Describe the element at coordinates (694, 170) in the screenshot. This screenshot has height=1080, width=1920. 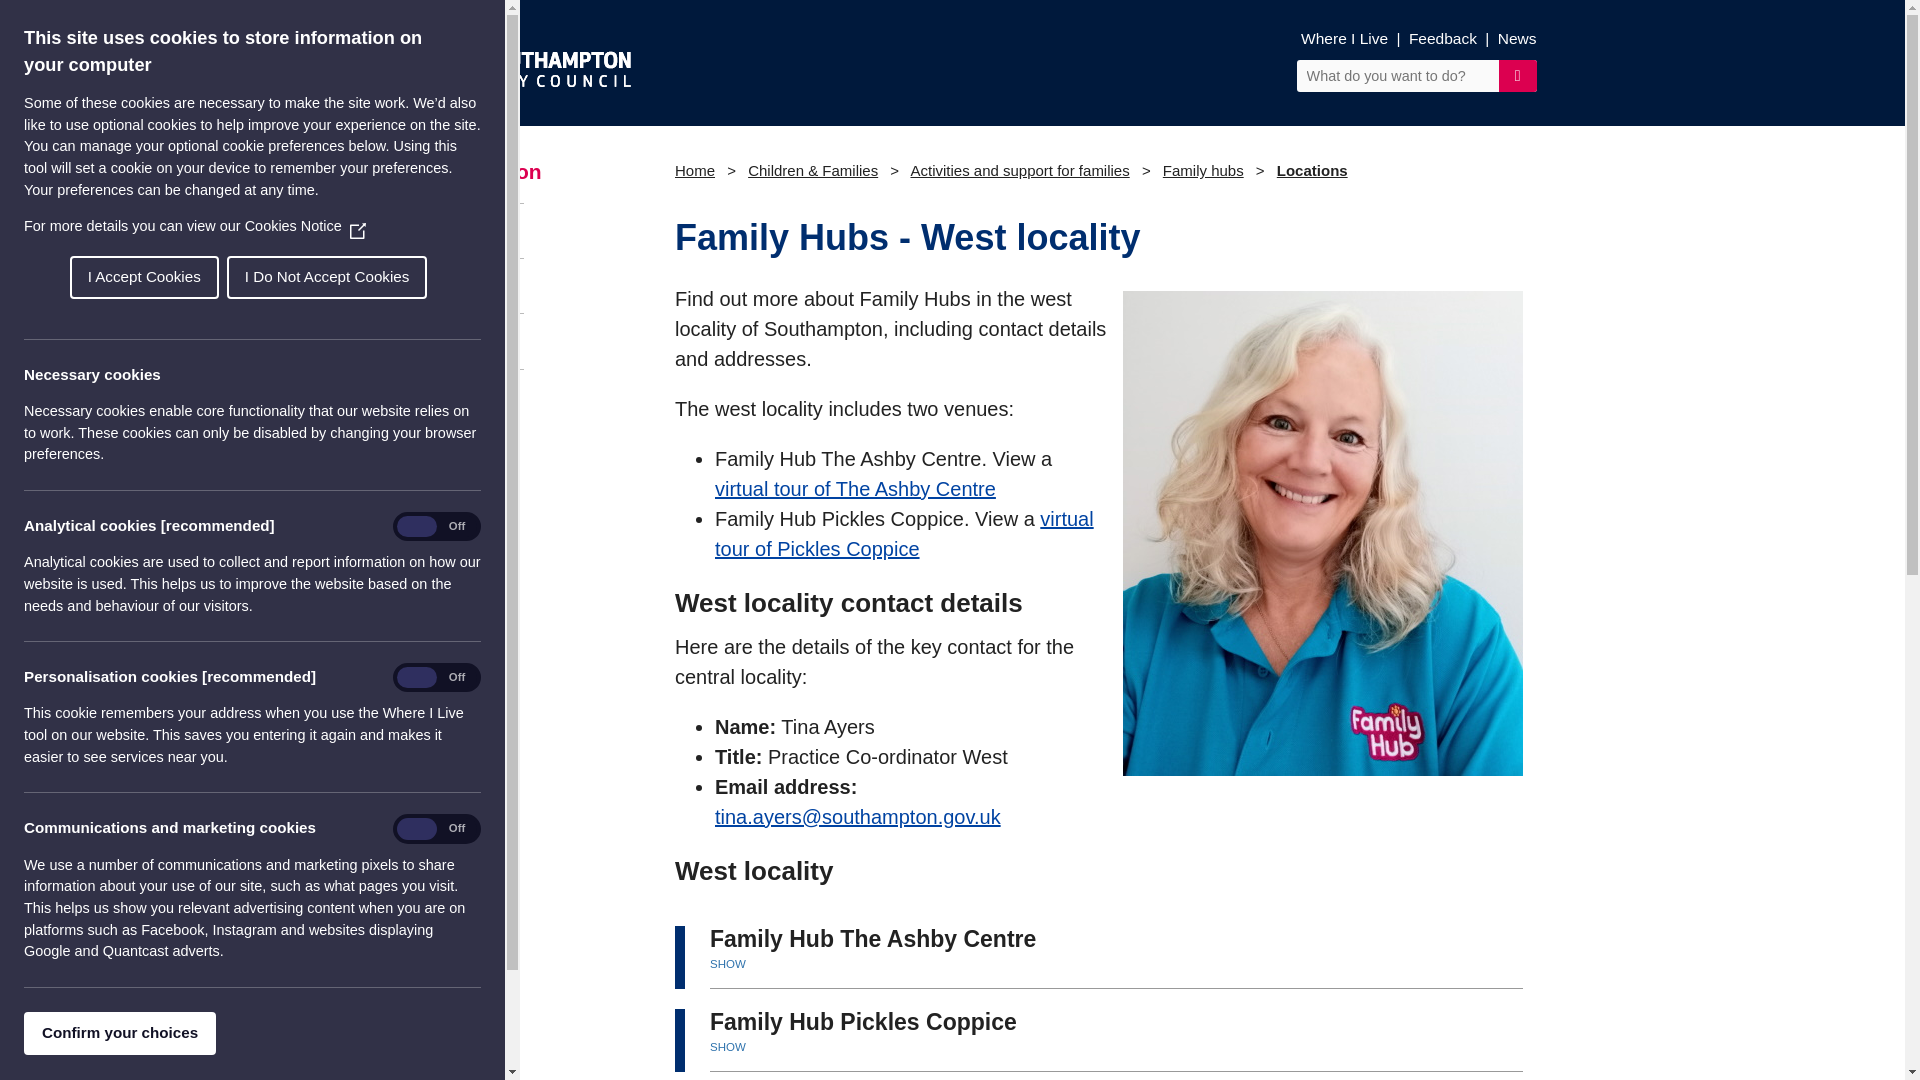
I see `Home` at that location.